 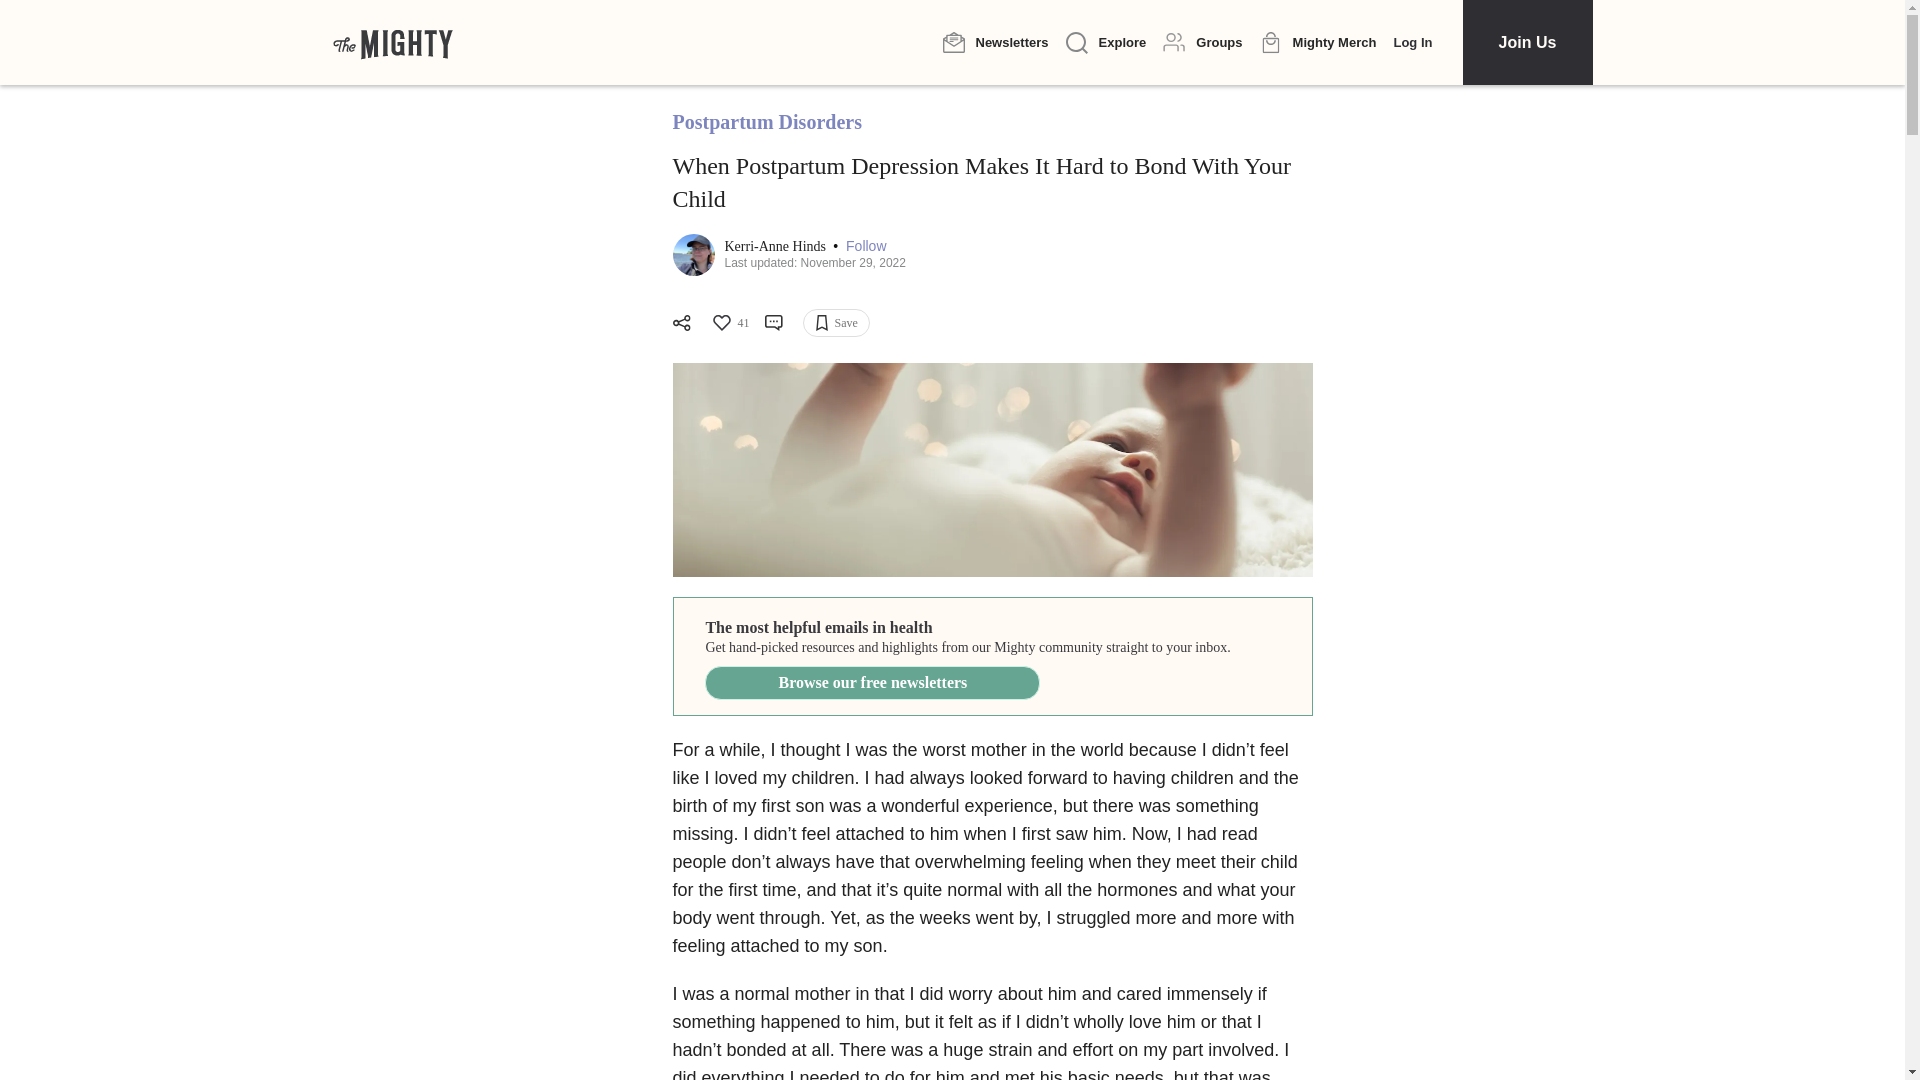 I want to click on Save, so click(x=836, y=322).